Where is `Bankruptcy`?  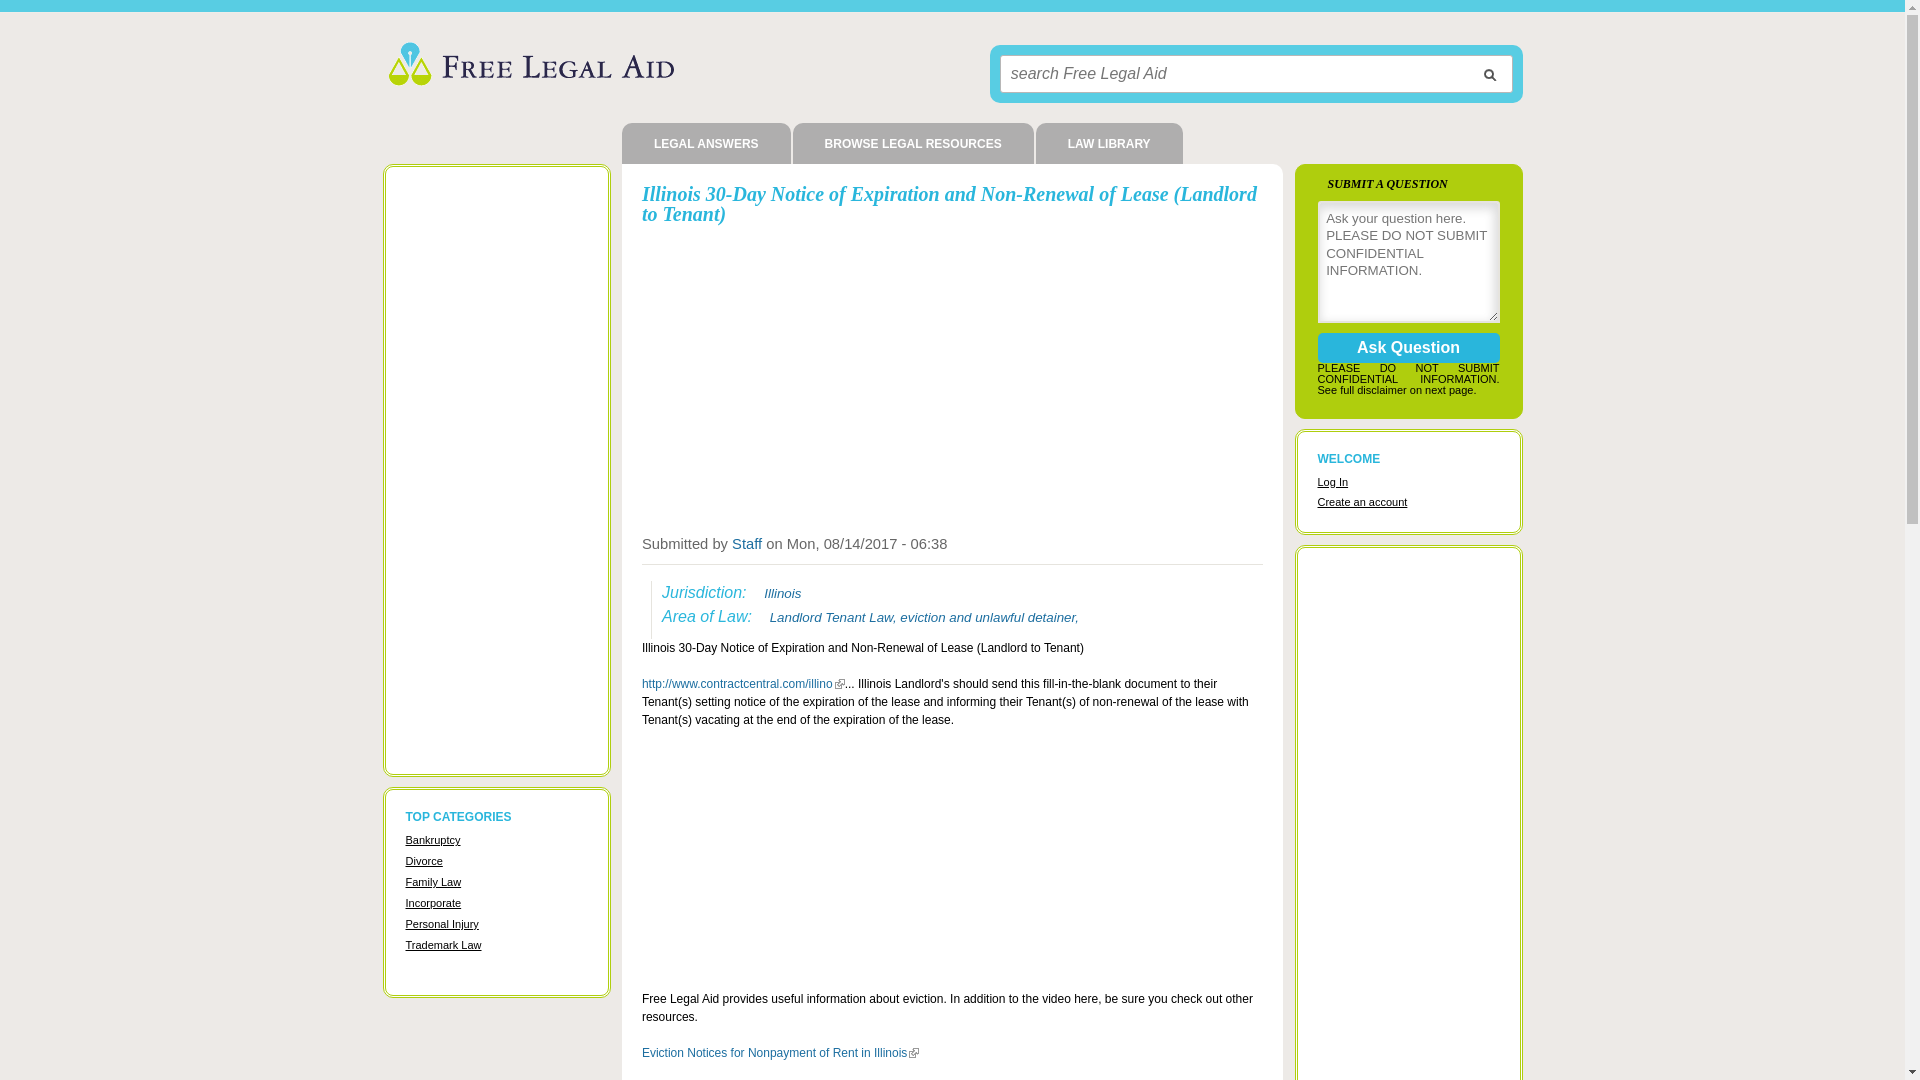
Bankruptcy is located at coordinates (432, 839).